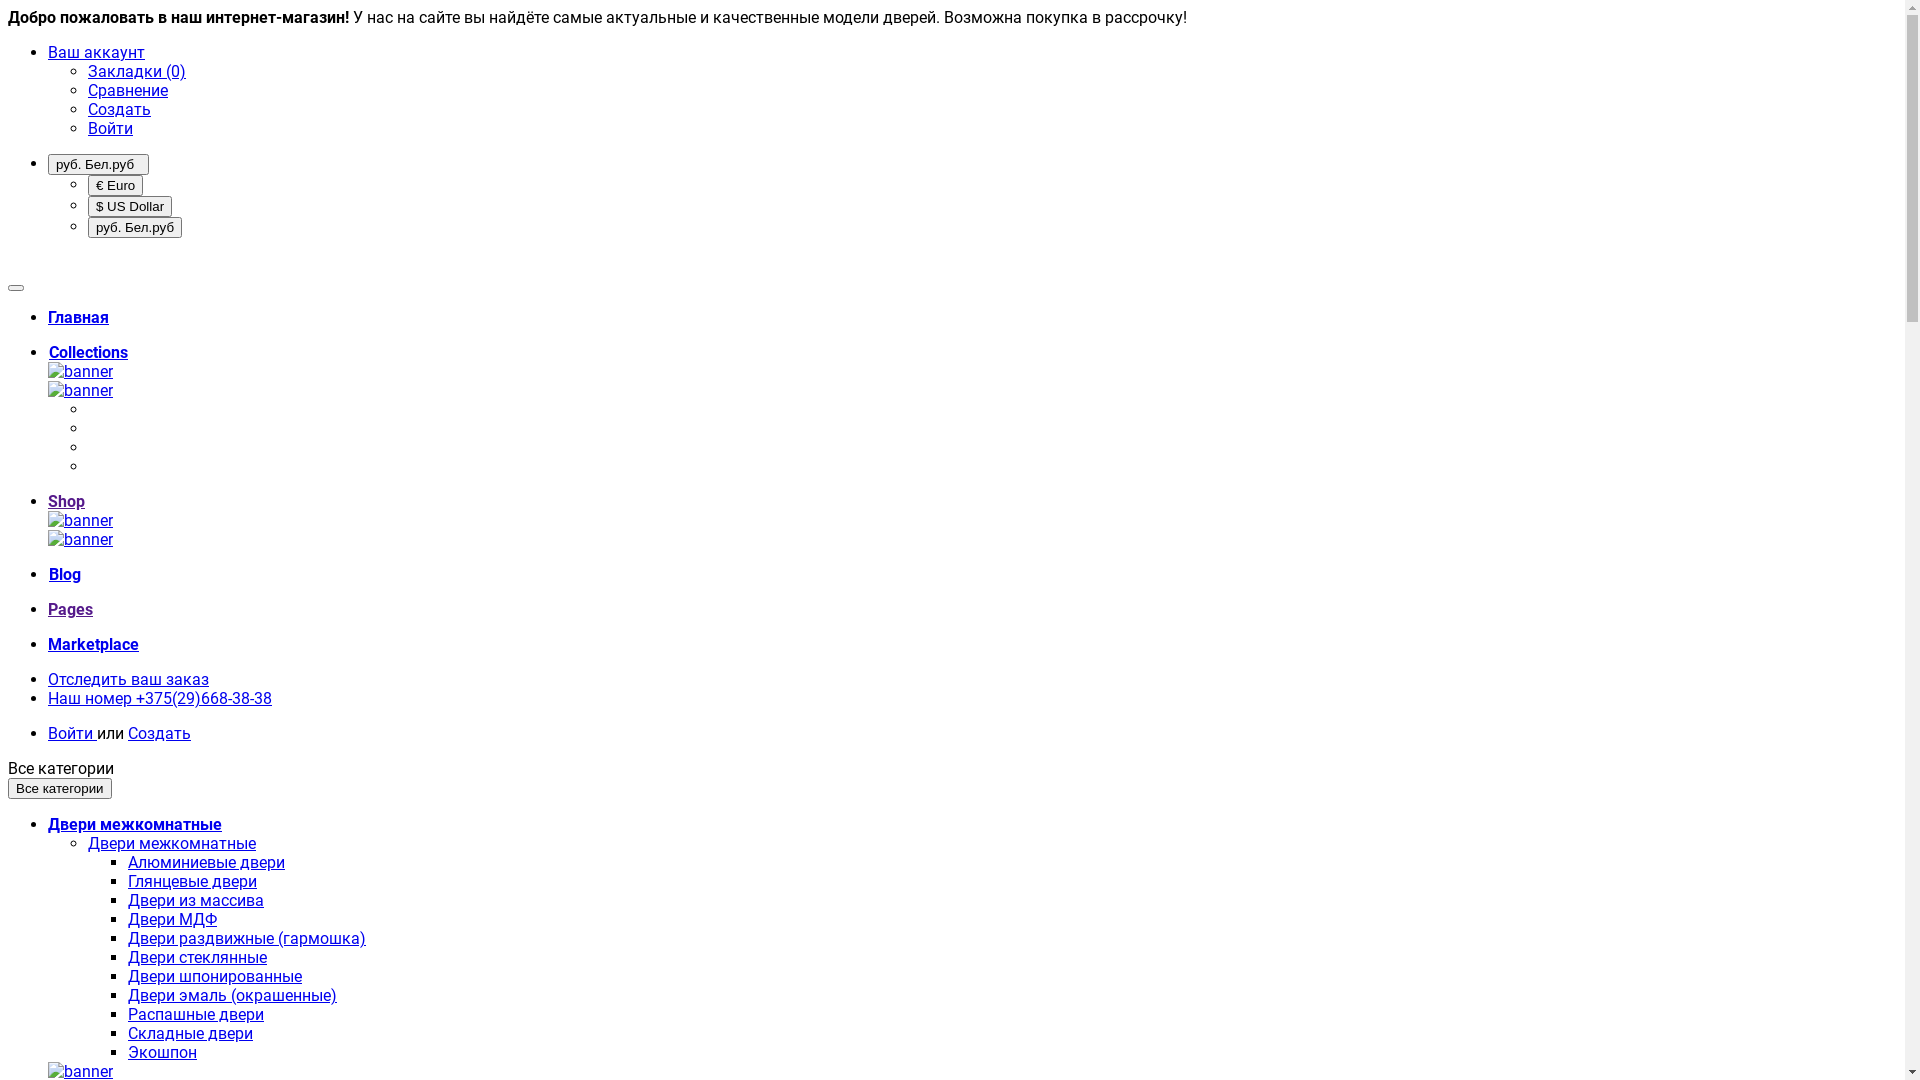 Image resolution: width=1920 pixels, height=1080 pixels. Describe the element at coordinates (94, 644) in the screenshot. I see `Marketplace` at that location.